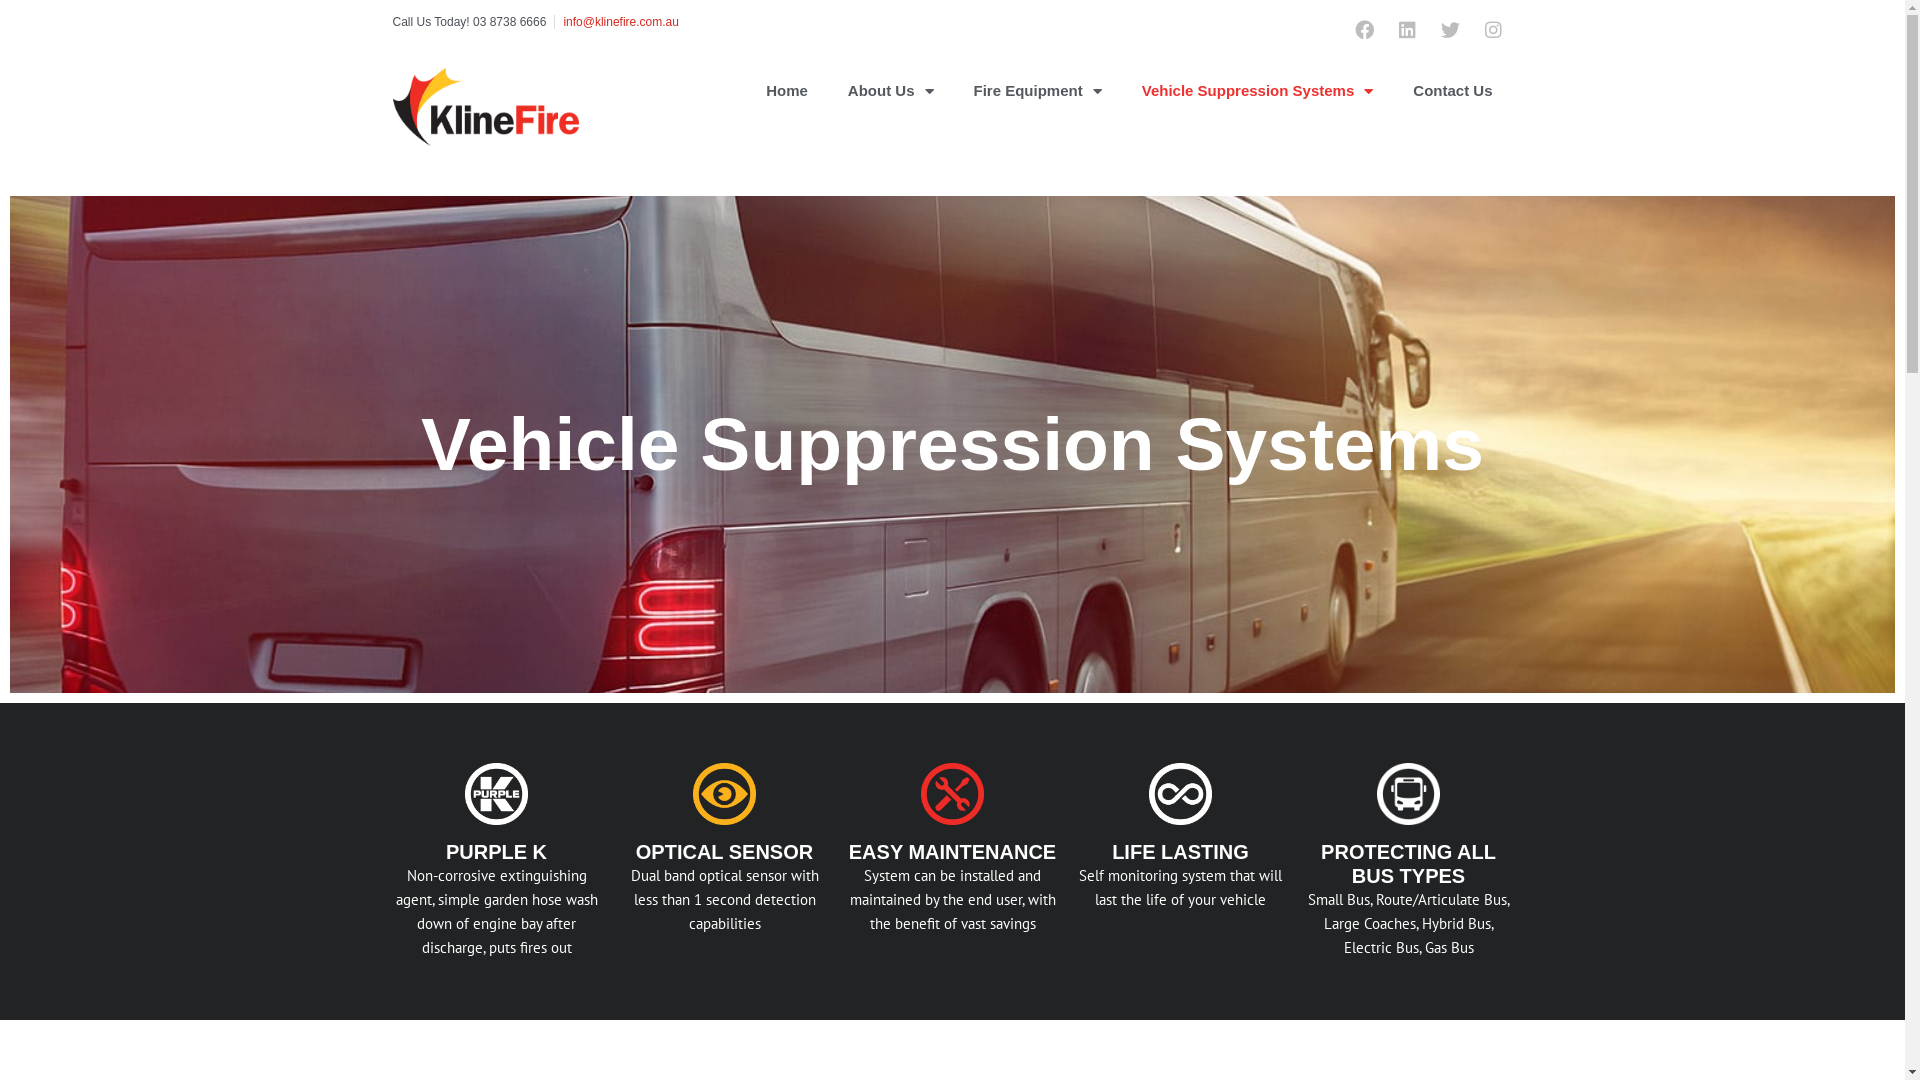  Describe the element at coordinates (787, 91) in the screenshot. I see `Home` at that location.